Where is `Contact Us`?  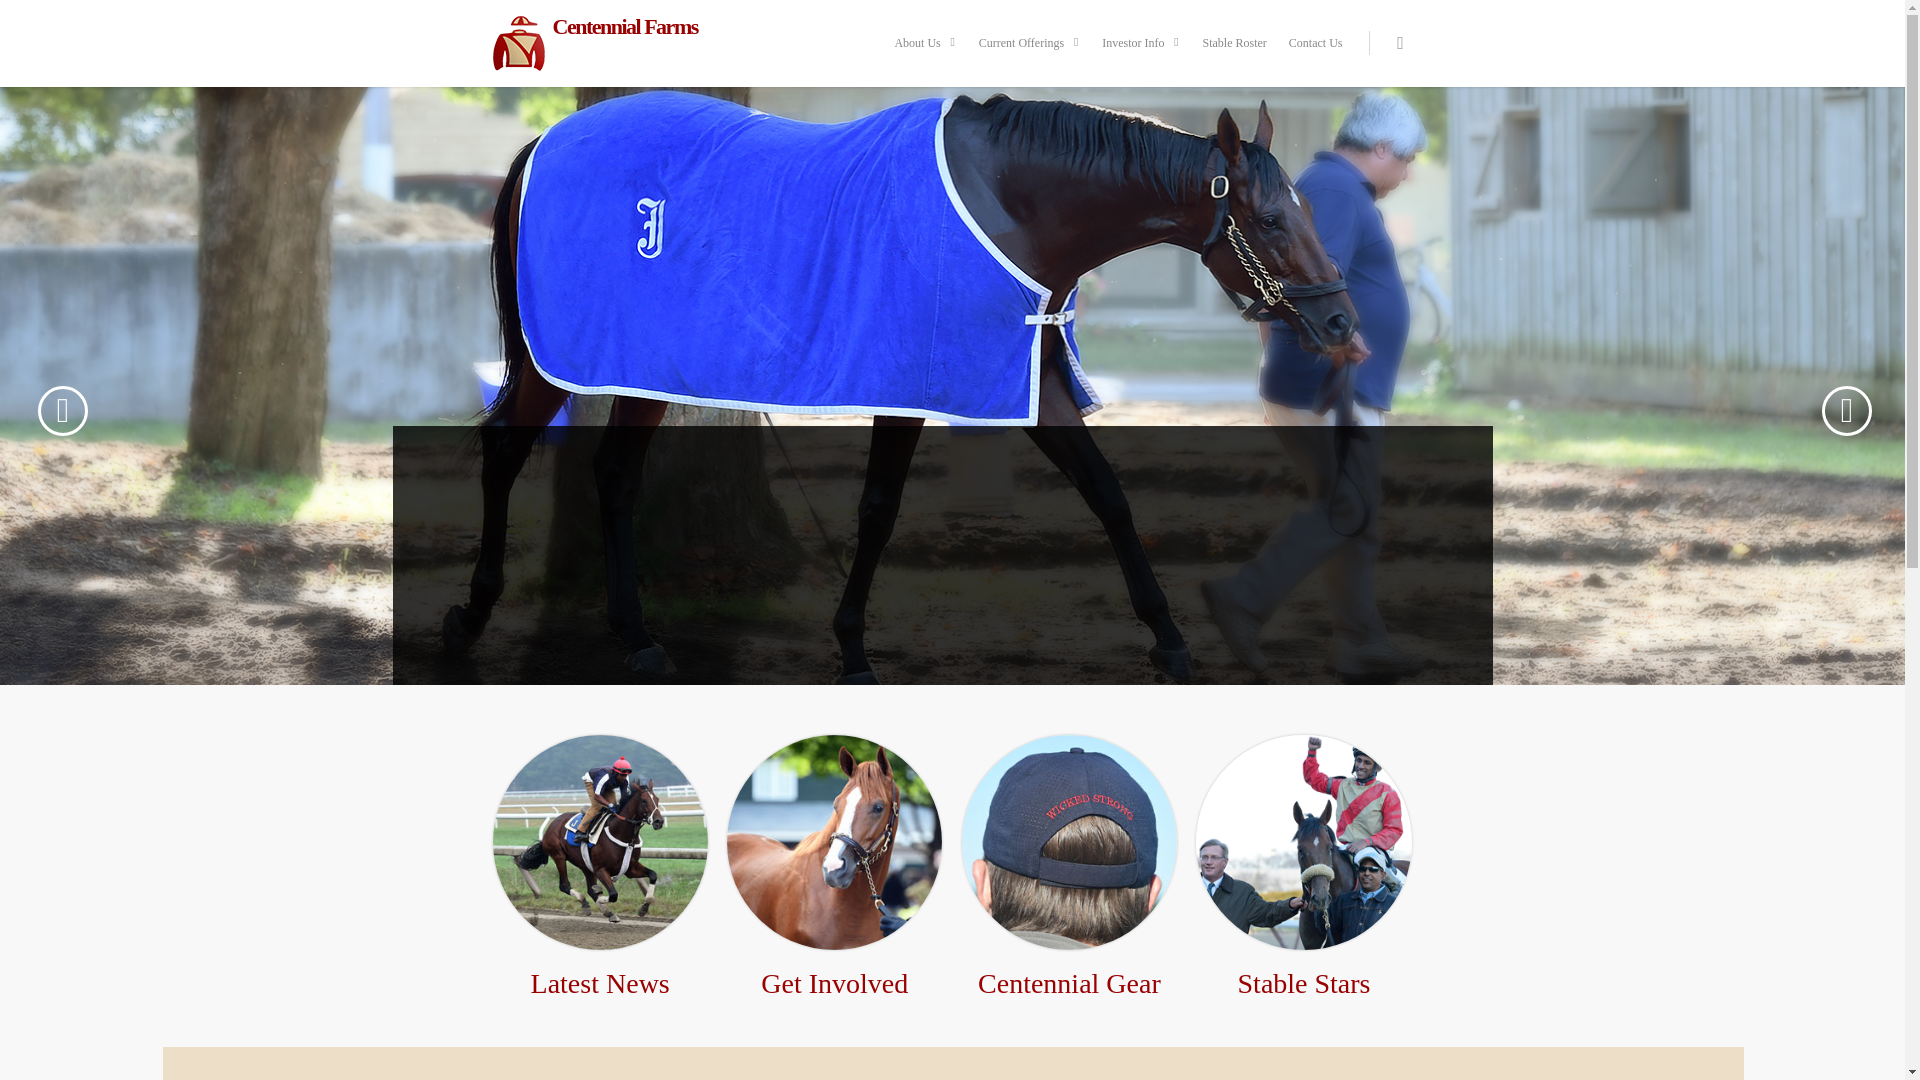
Contact Us is located at coordinates (1316, 57).